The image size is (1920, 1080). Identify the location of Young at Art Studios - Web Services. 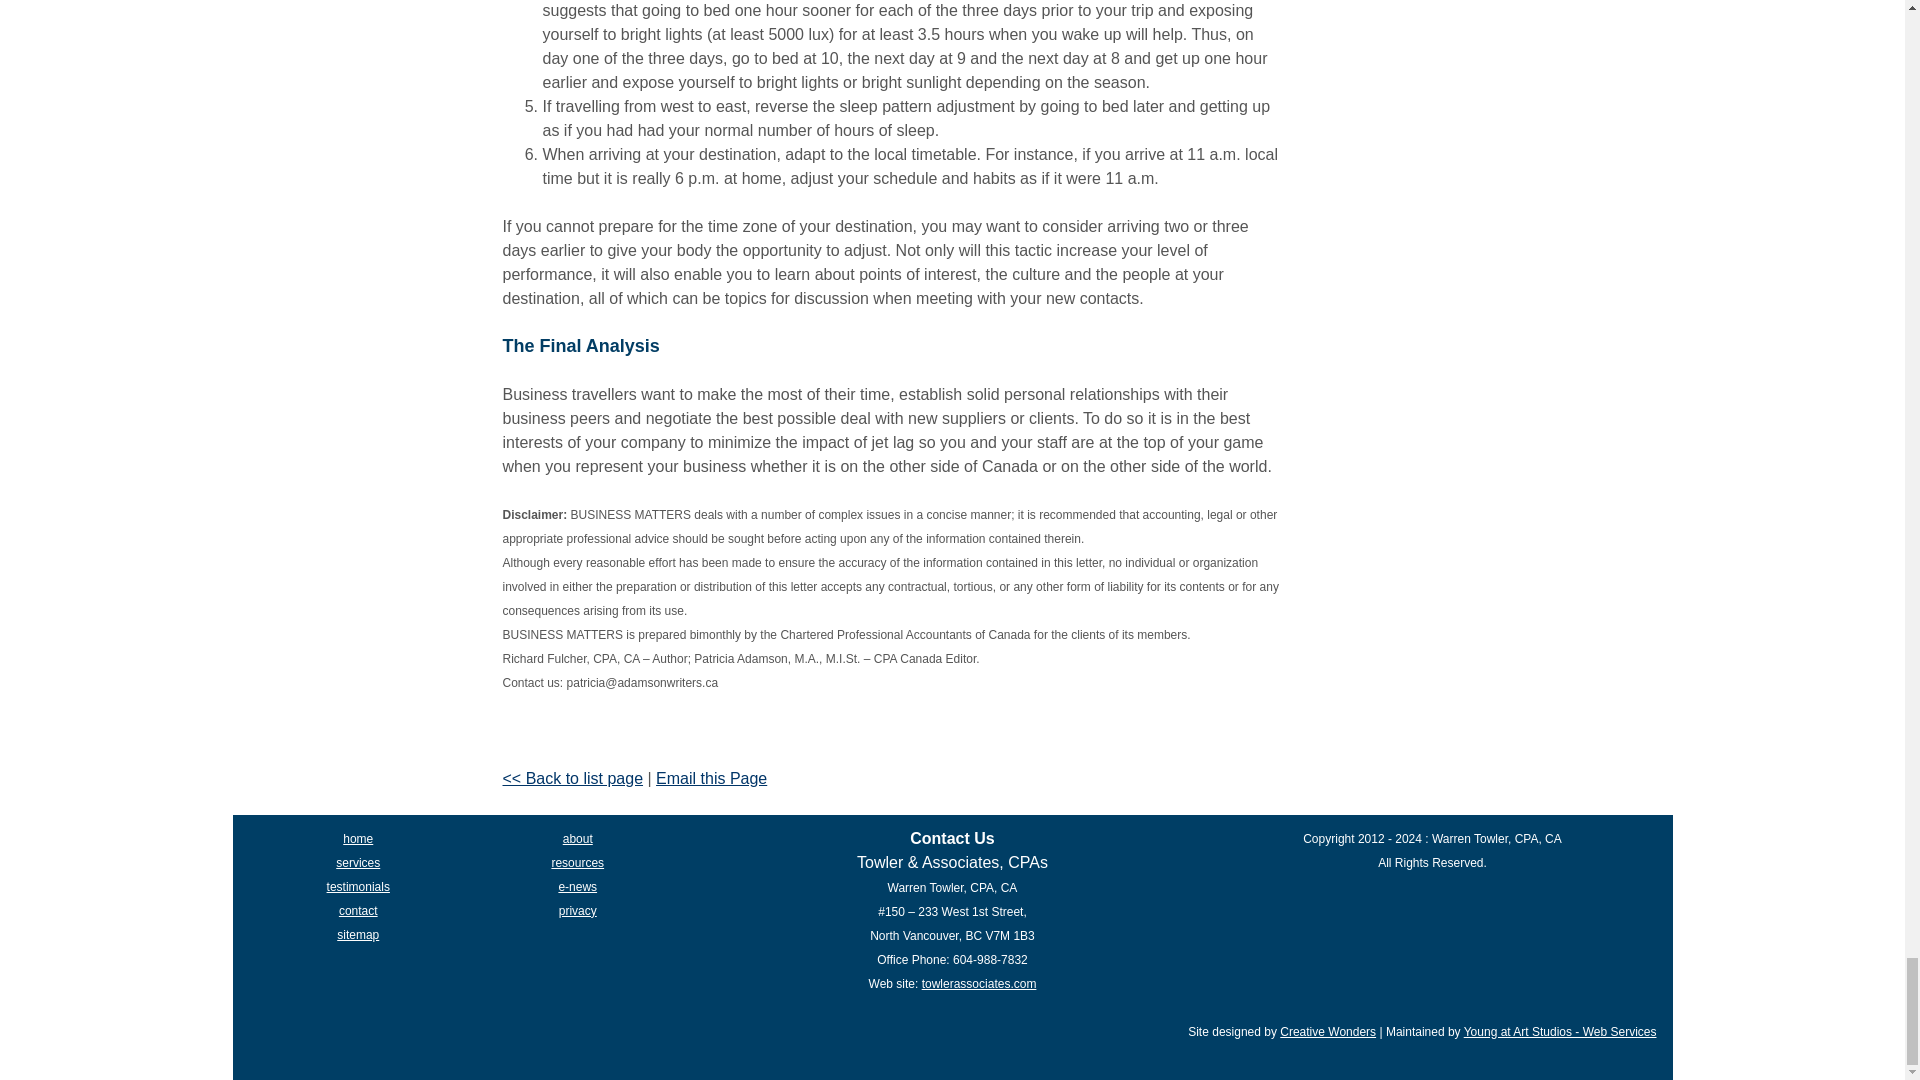
(1560, 1031).